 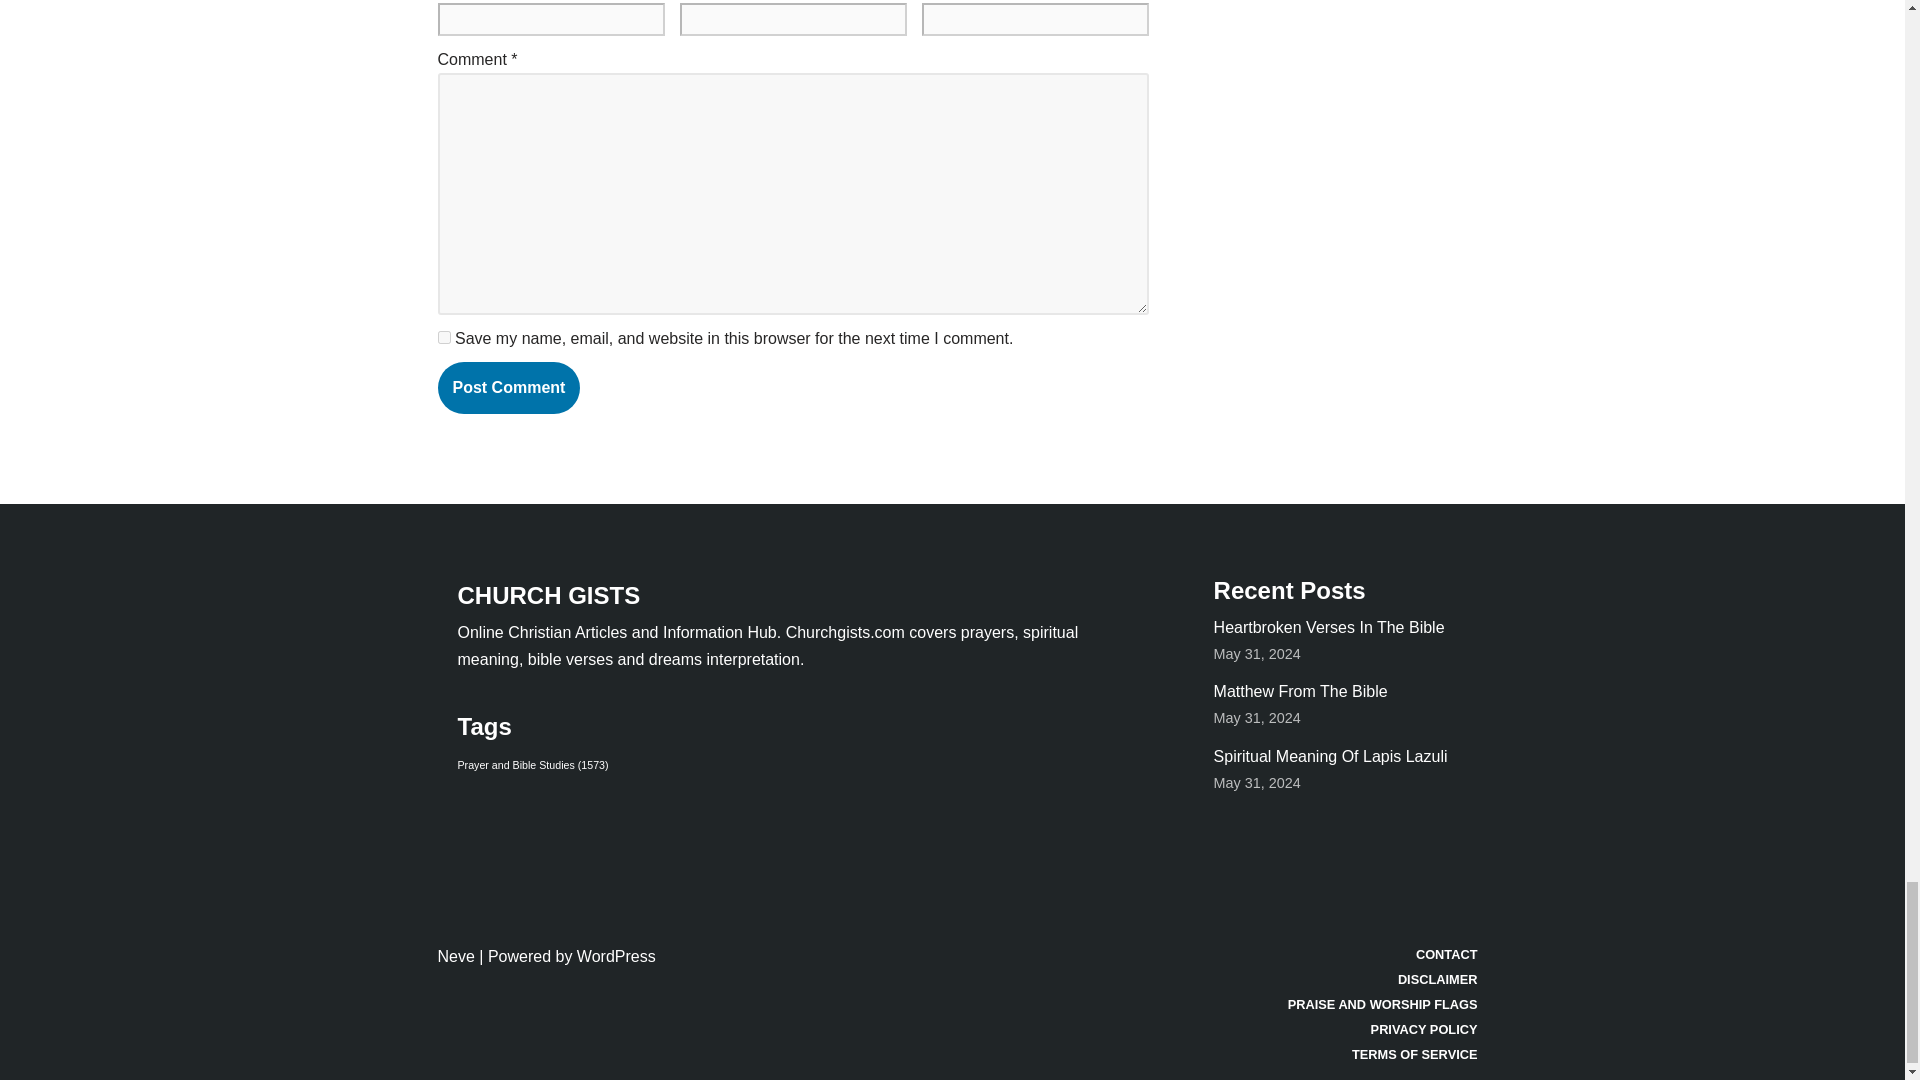 What do you see at coordinates (456, 956) in the screenshot?
I see `Neve` at bounding box center [456, 956].